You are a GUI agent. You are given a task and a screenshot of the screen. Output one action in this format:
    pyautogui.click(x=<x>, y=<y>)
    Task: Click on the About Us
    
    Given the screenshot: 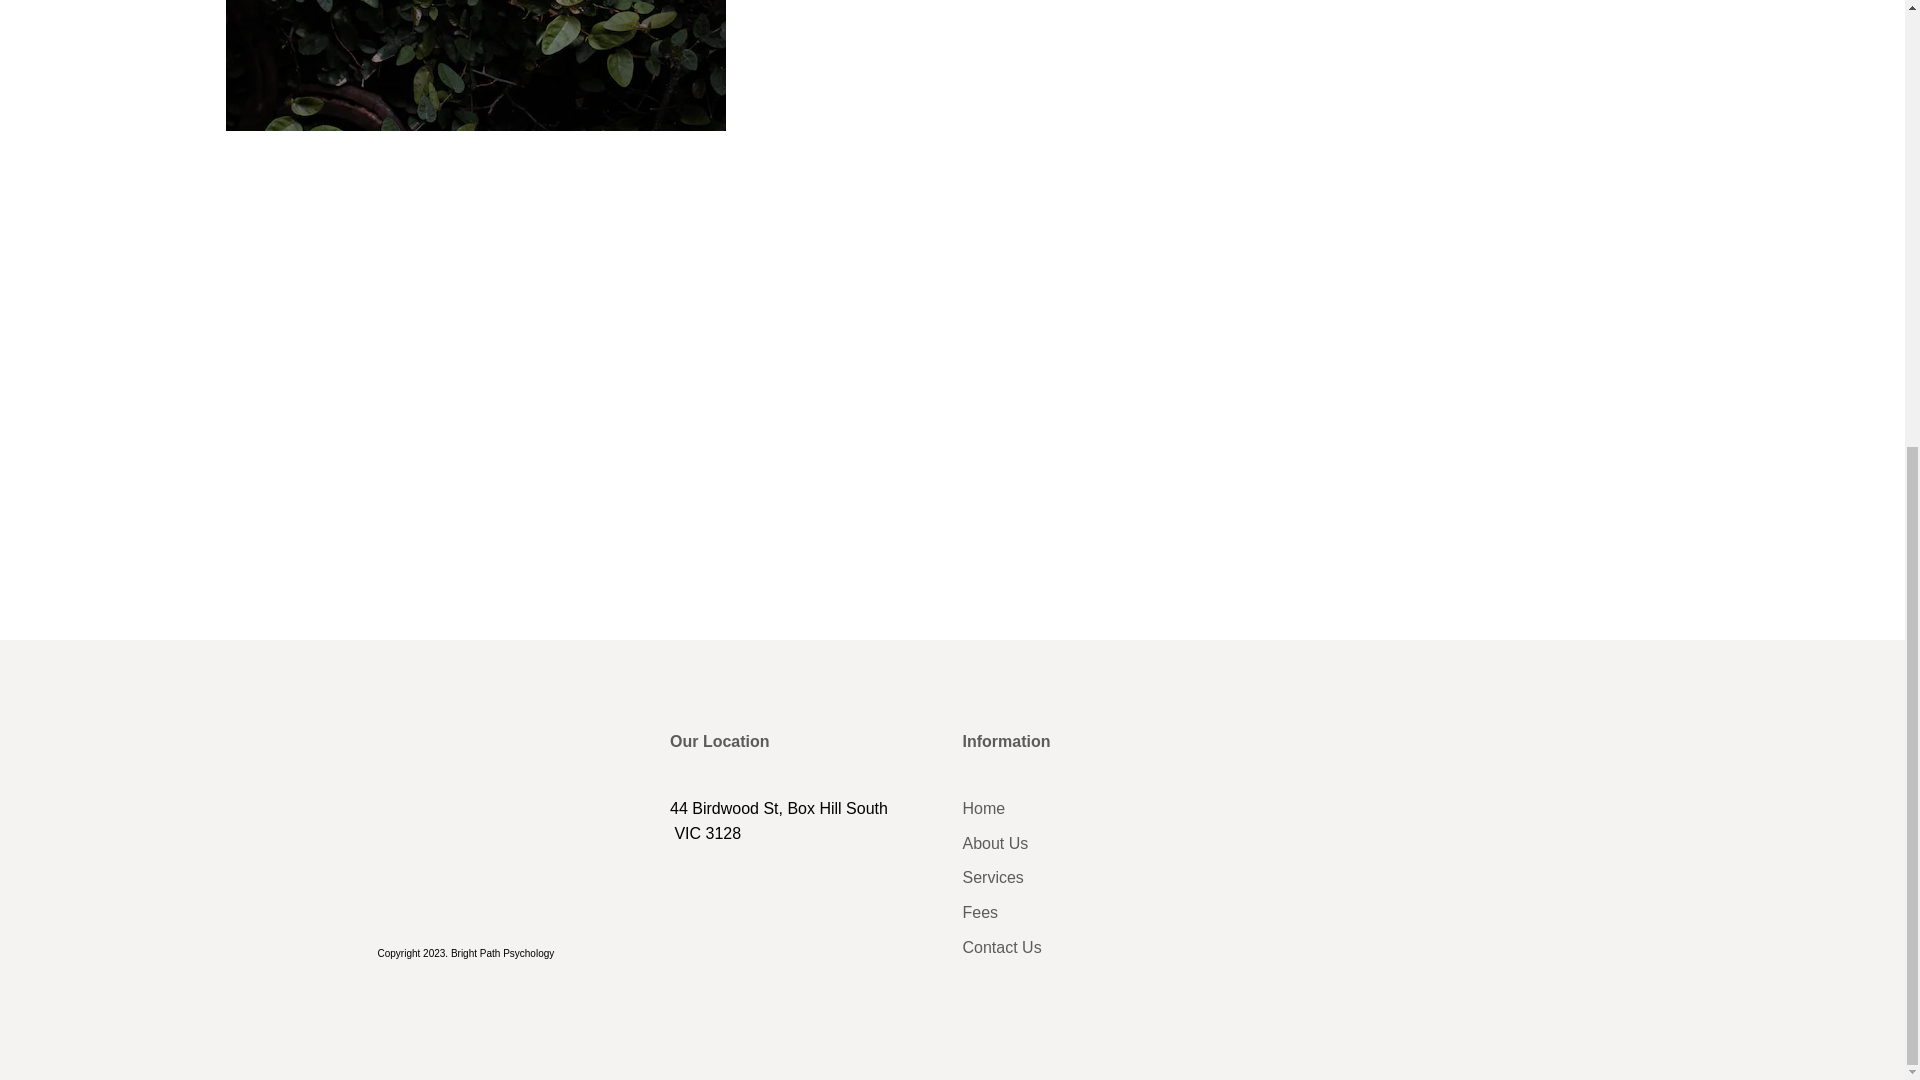 What is the action you would take?
    pyautogui.click(x=1098, y=88)
    